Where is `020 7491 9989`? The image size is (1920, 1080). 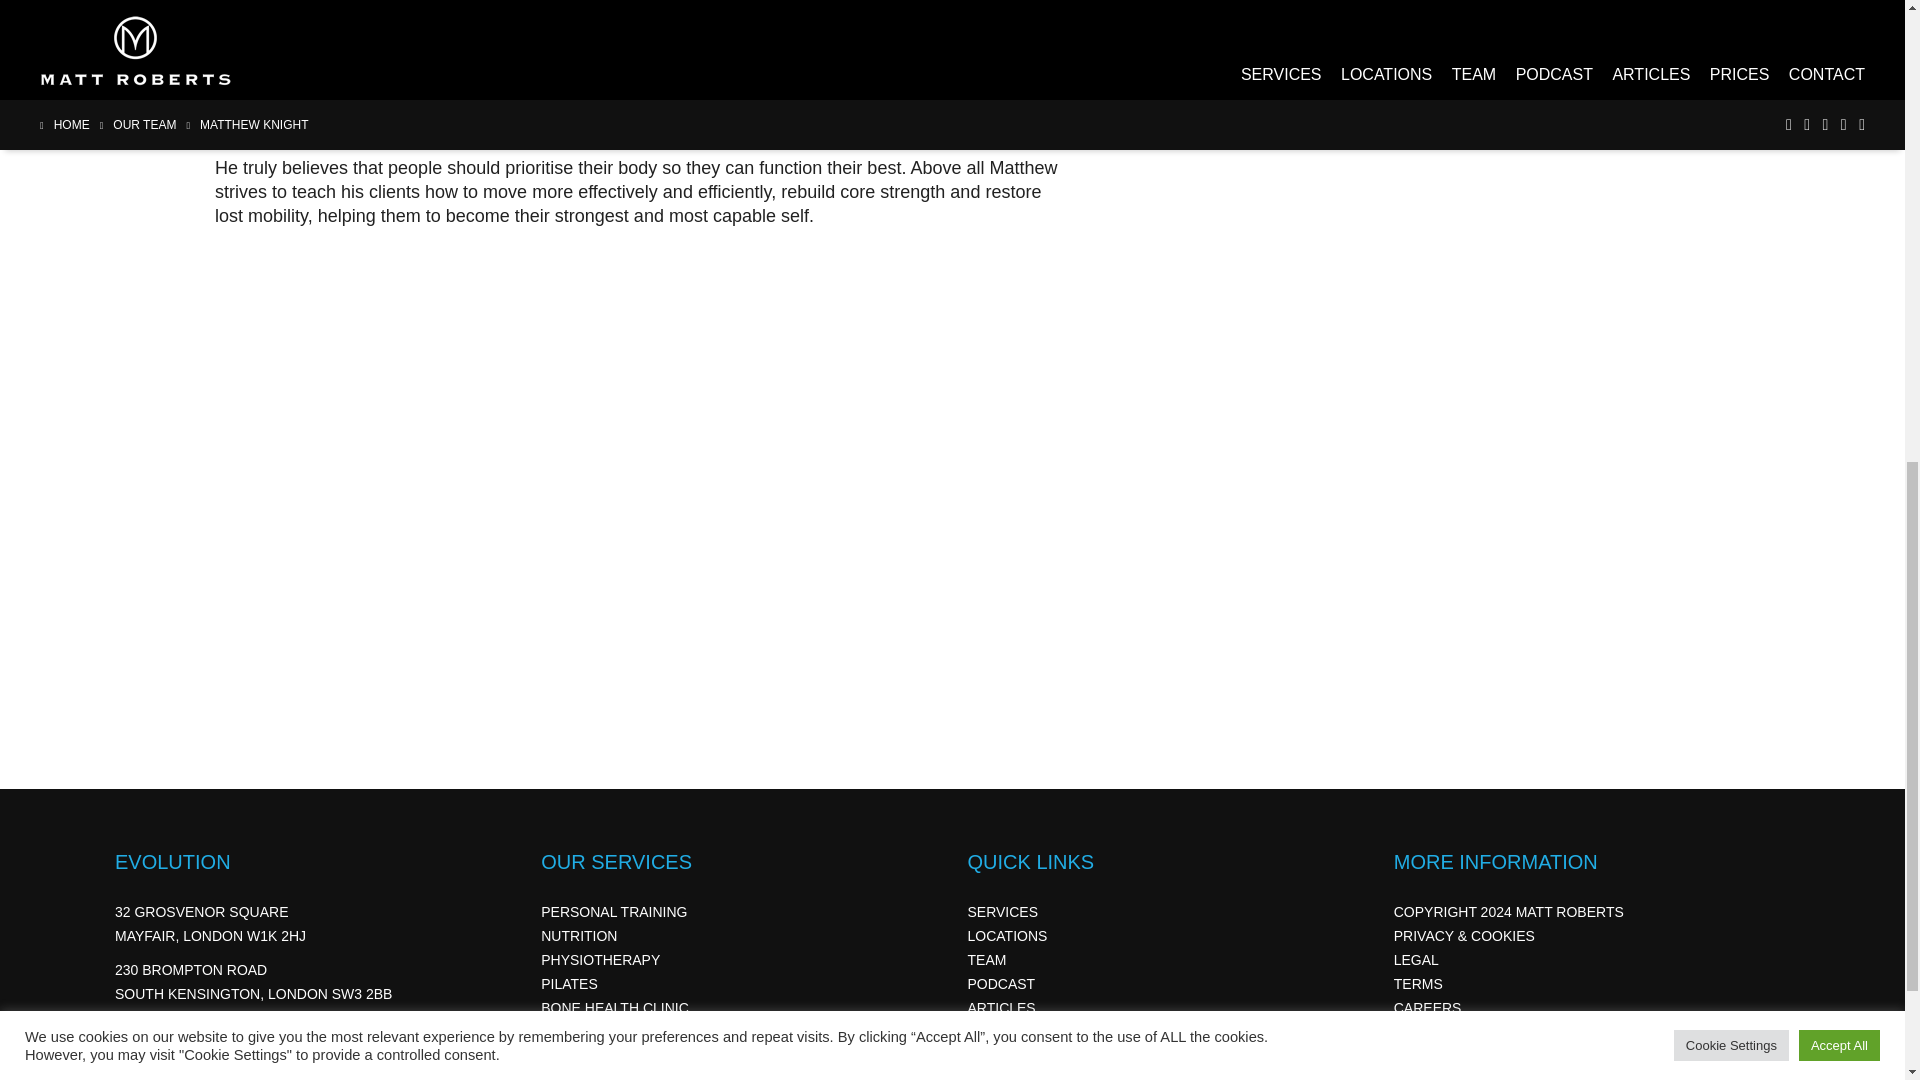 020 7491 9989 is located at coordinates (178, 1038).